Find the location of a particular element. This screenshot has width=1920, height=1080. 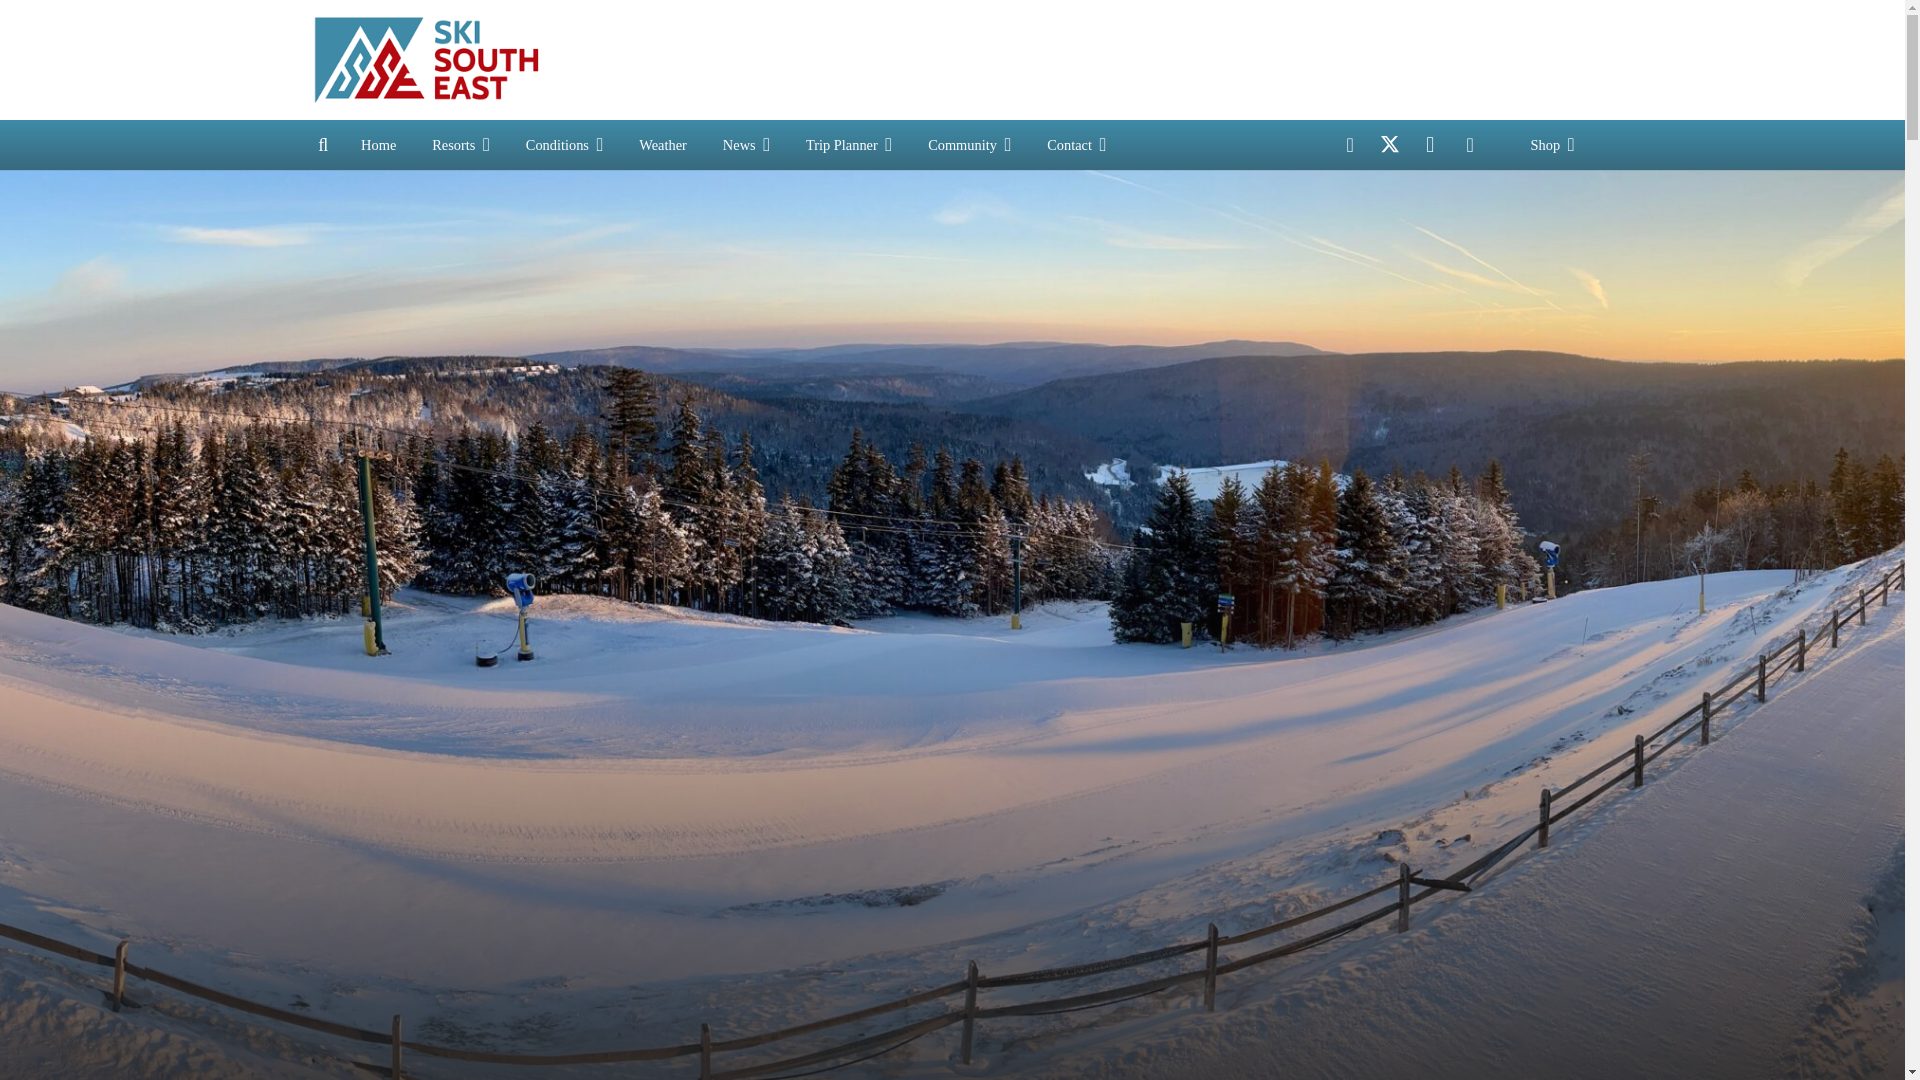

Home is located at coordinates (378, 144).